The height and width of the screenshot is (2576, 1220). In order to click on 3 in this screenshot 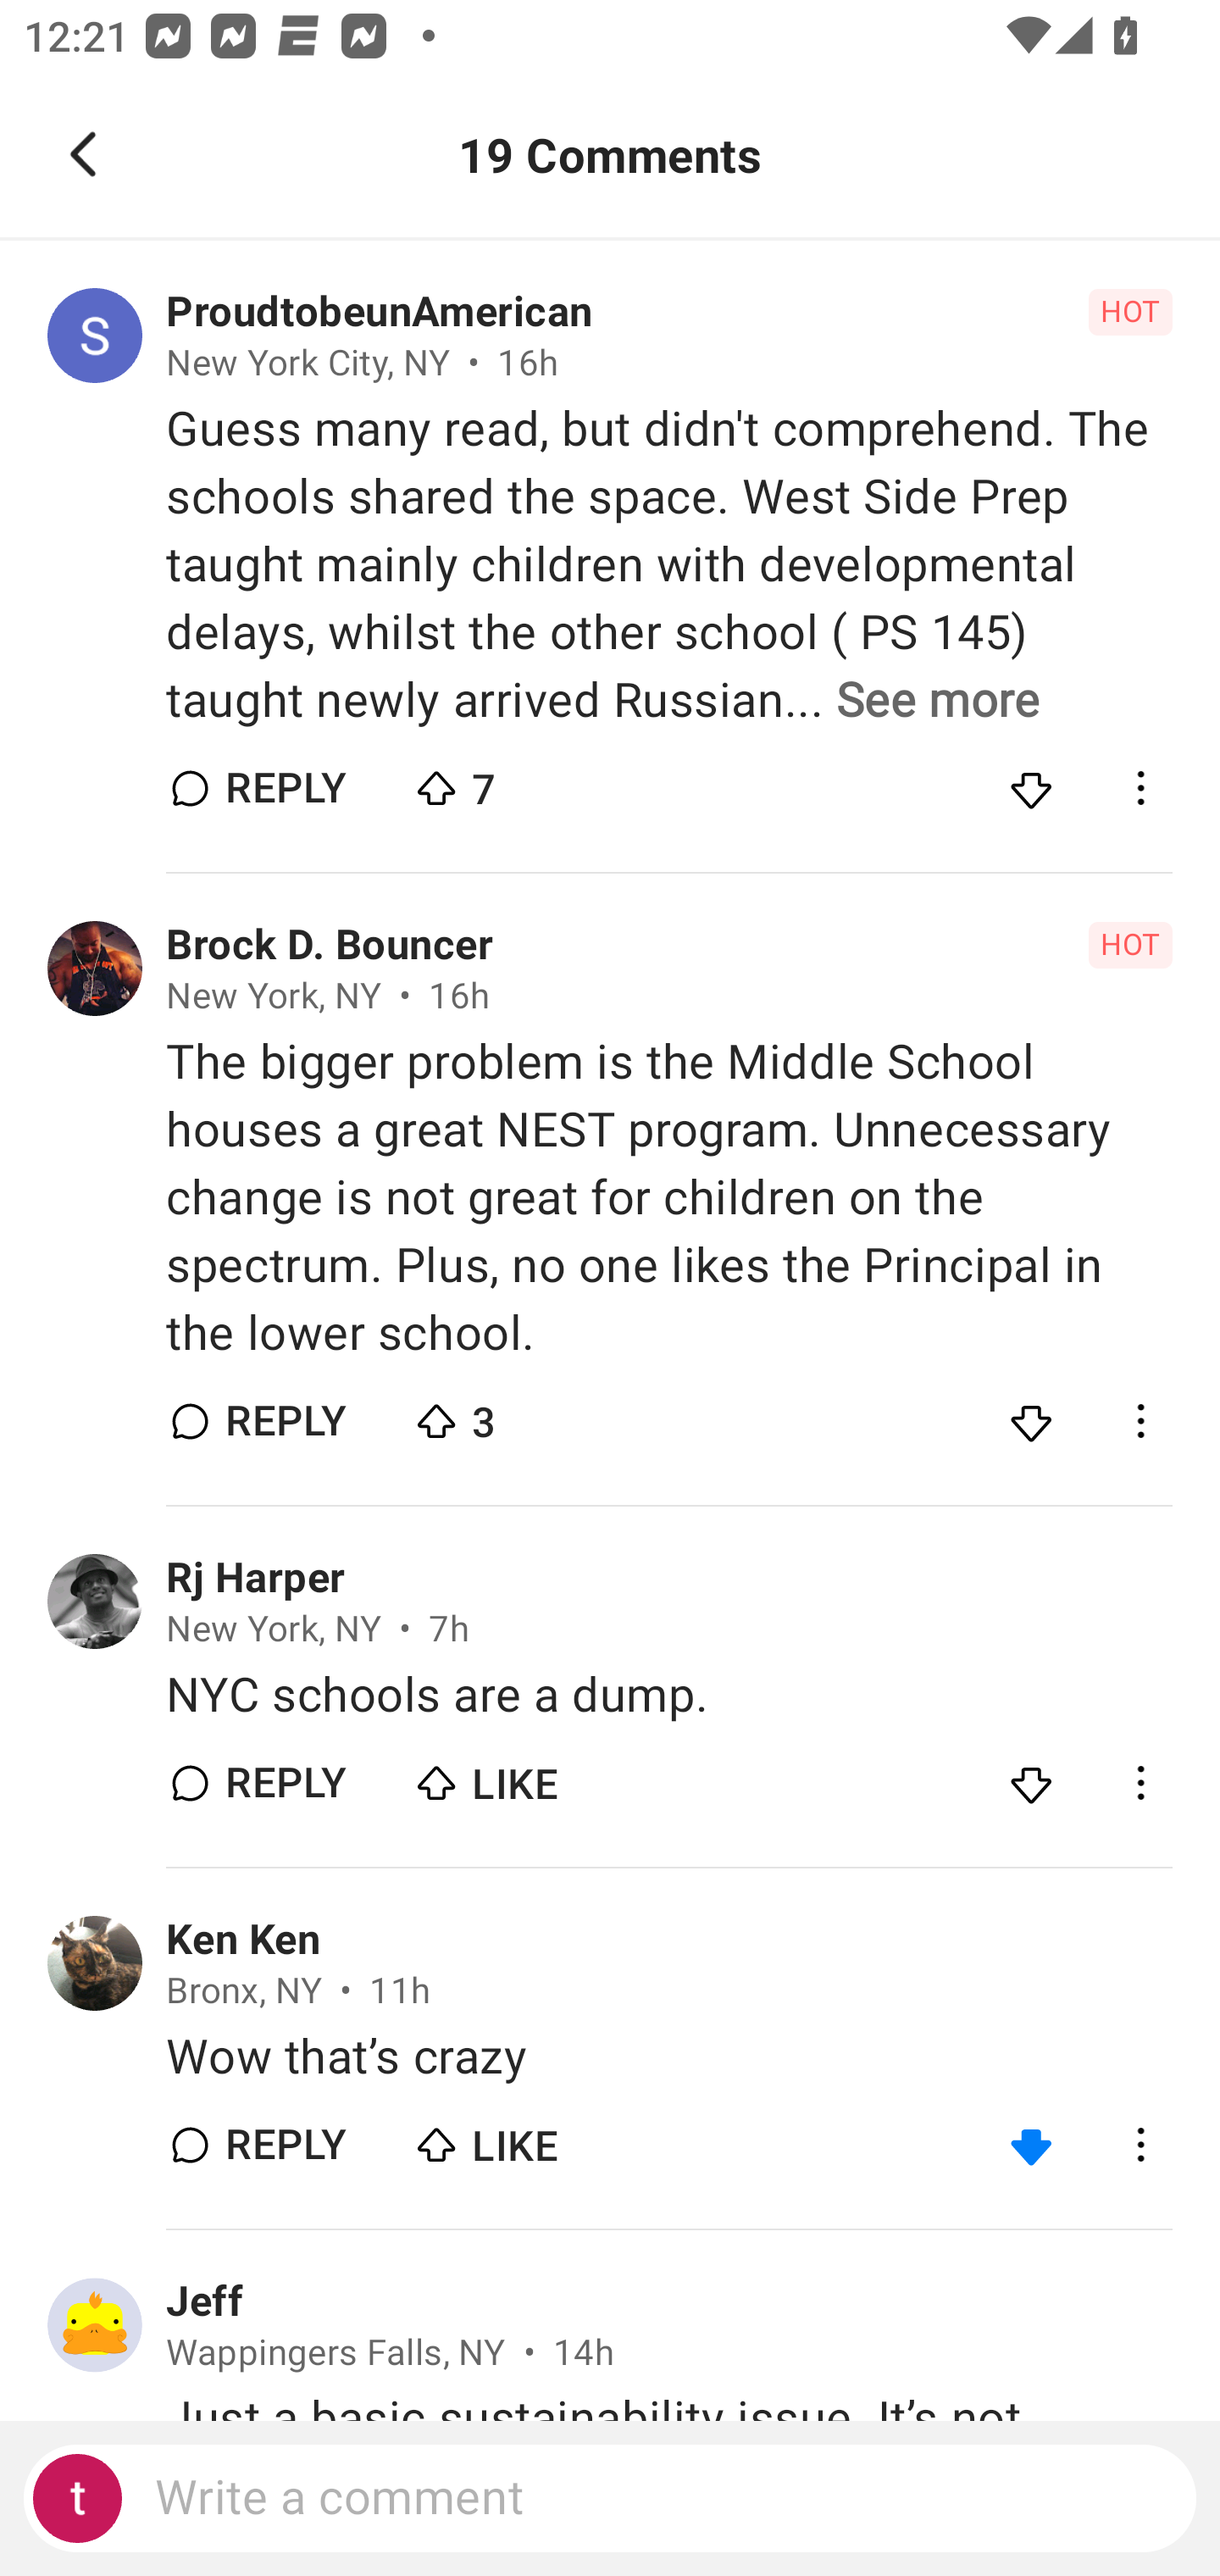, I will do `click(527, 1413)`.